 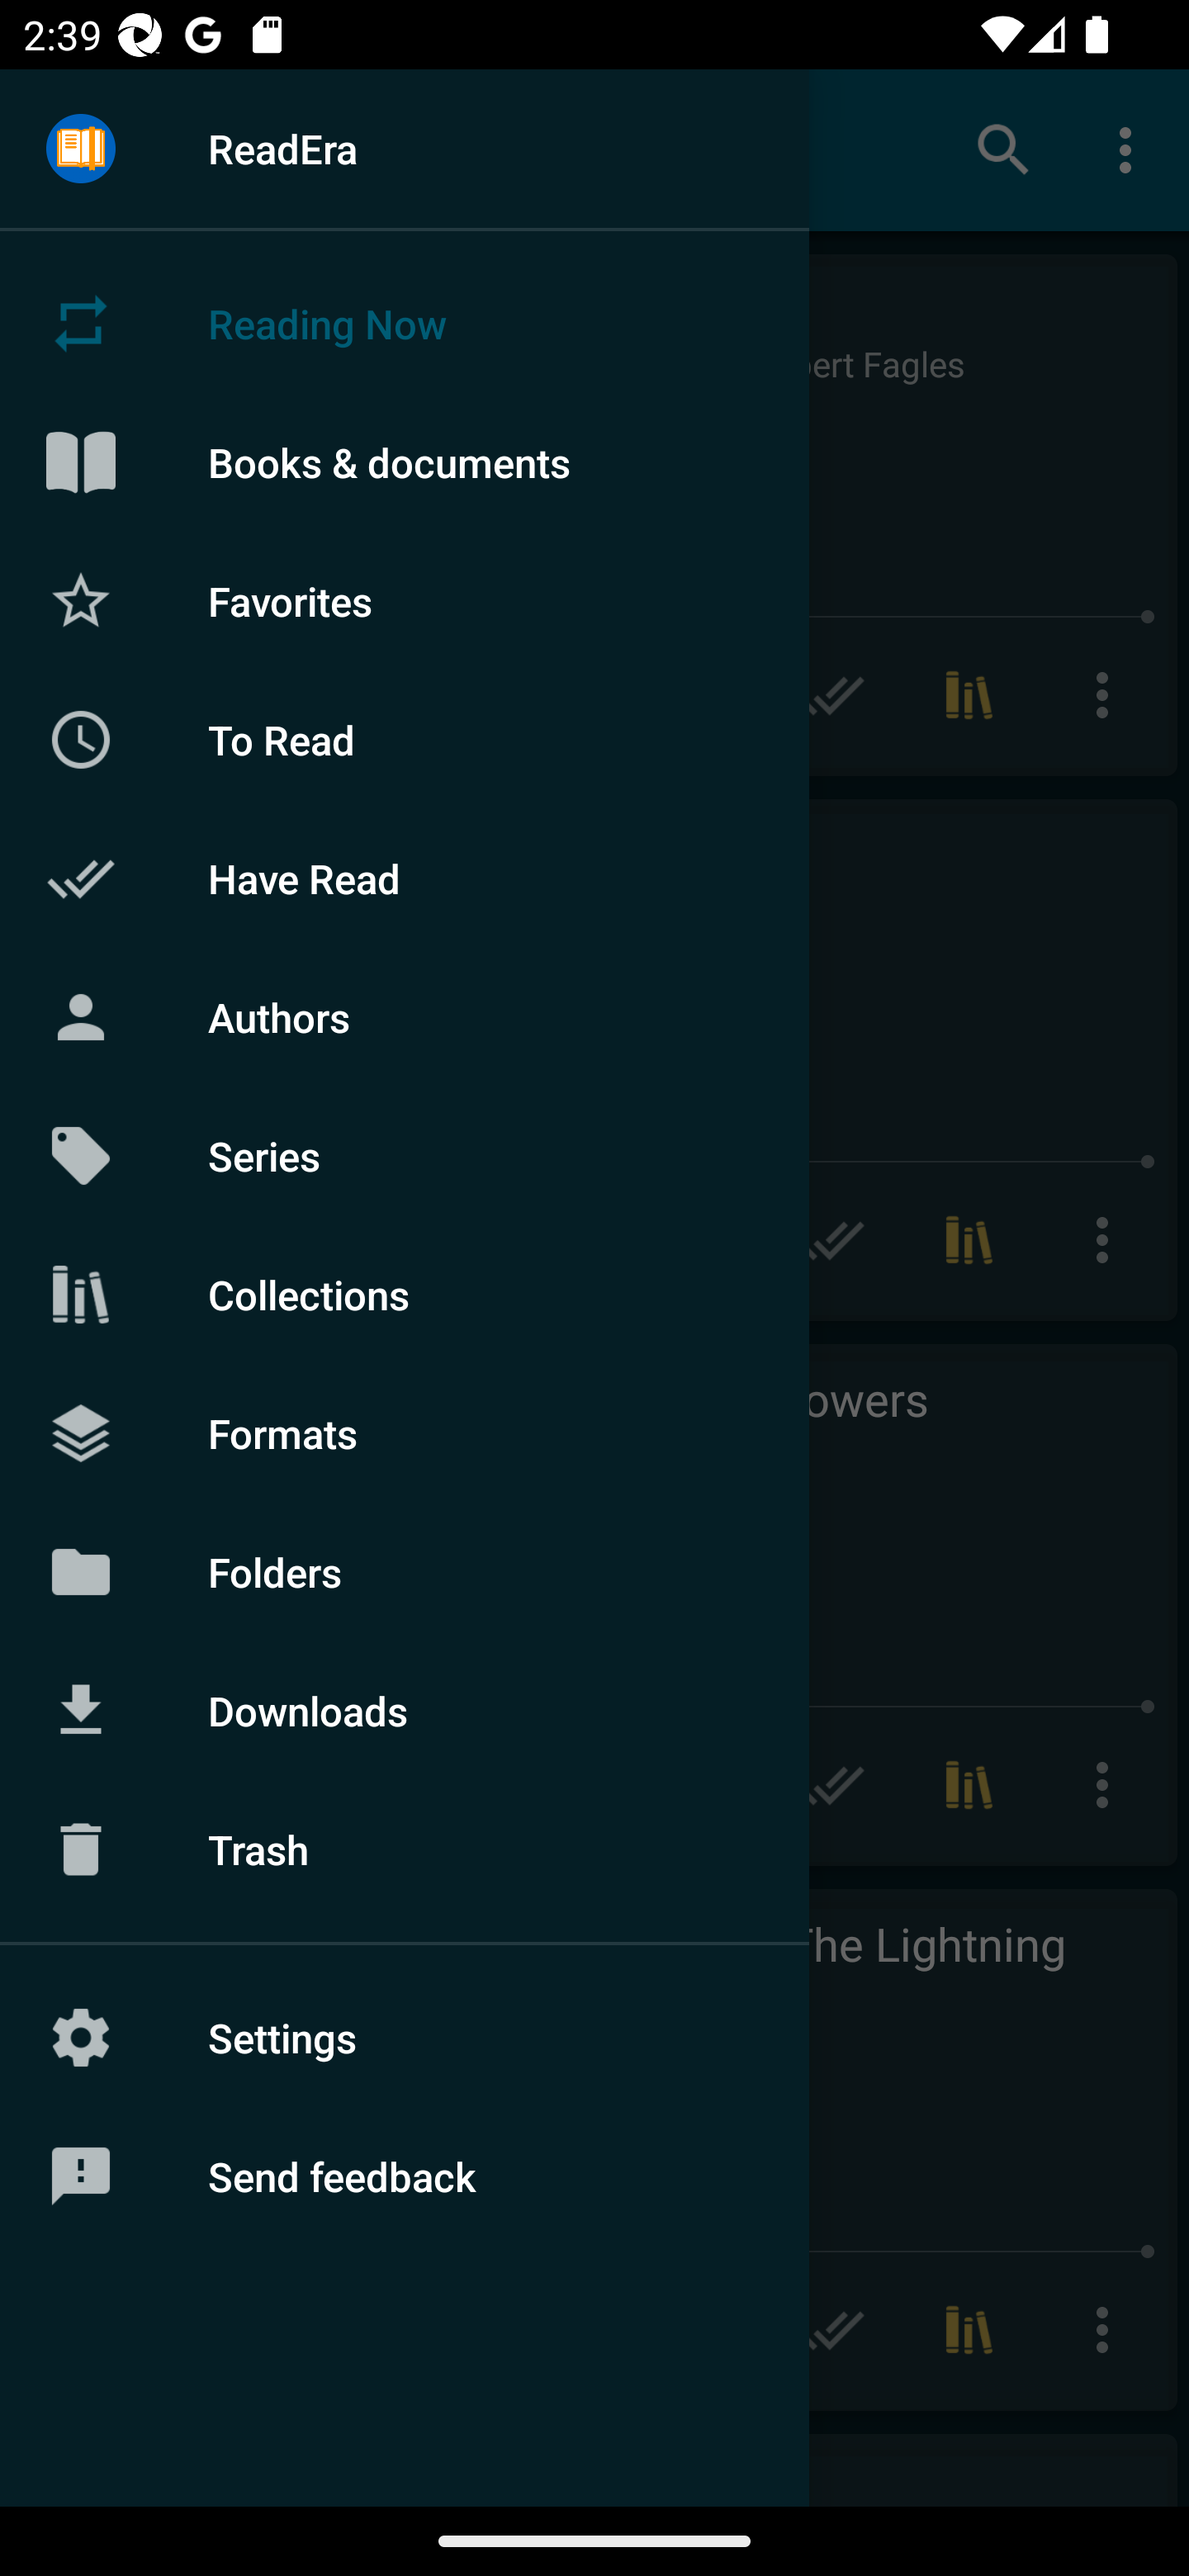 I want to click on Search books & documents, so click(x=1004, y=149).